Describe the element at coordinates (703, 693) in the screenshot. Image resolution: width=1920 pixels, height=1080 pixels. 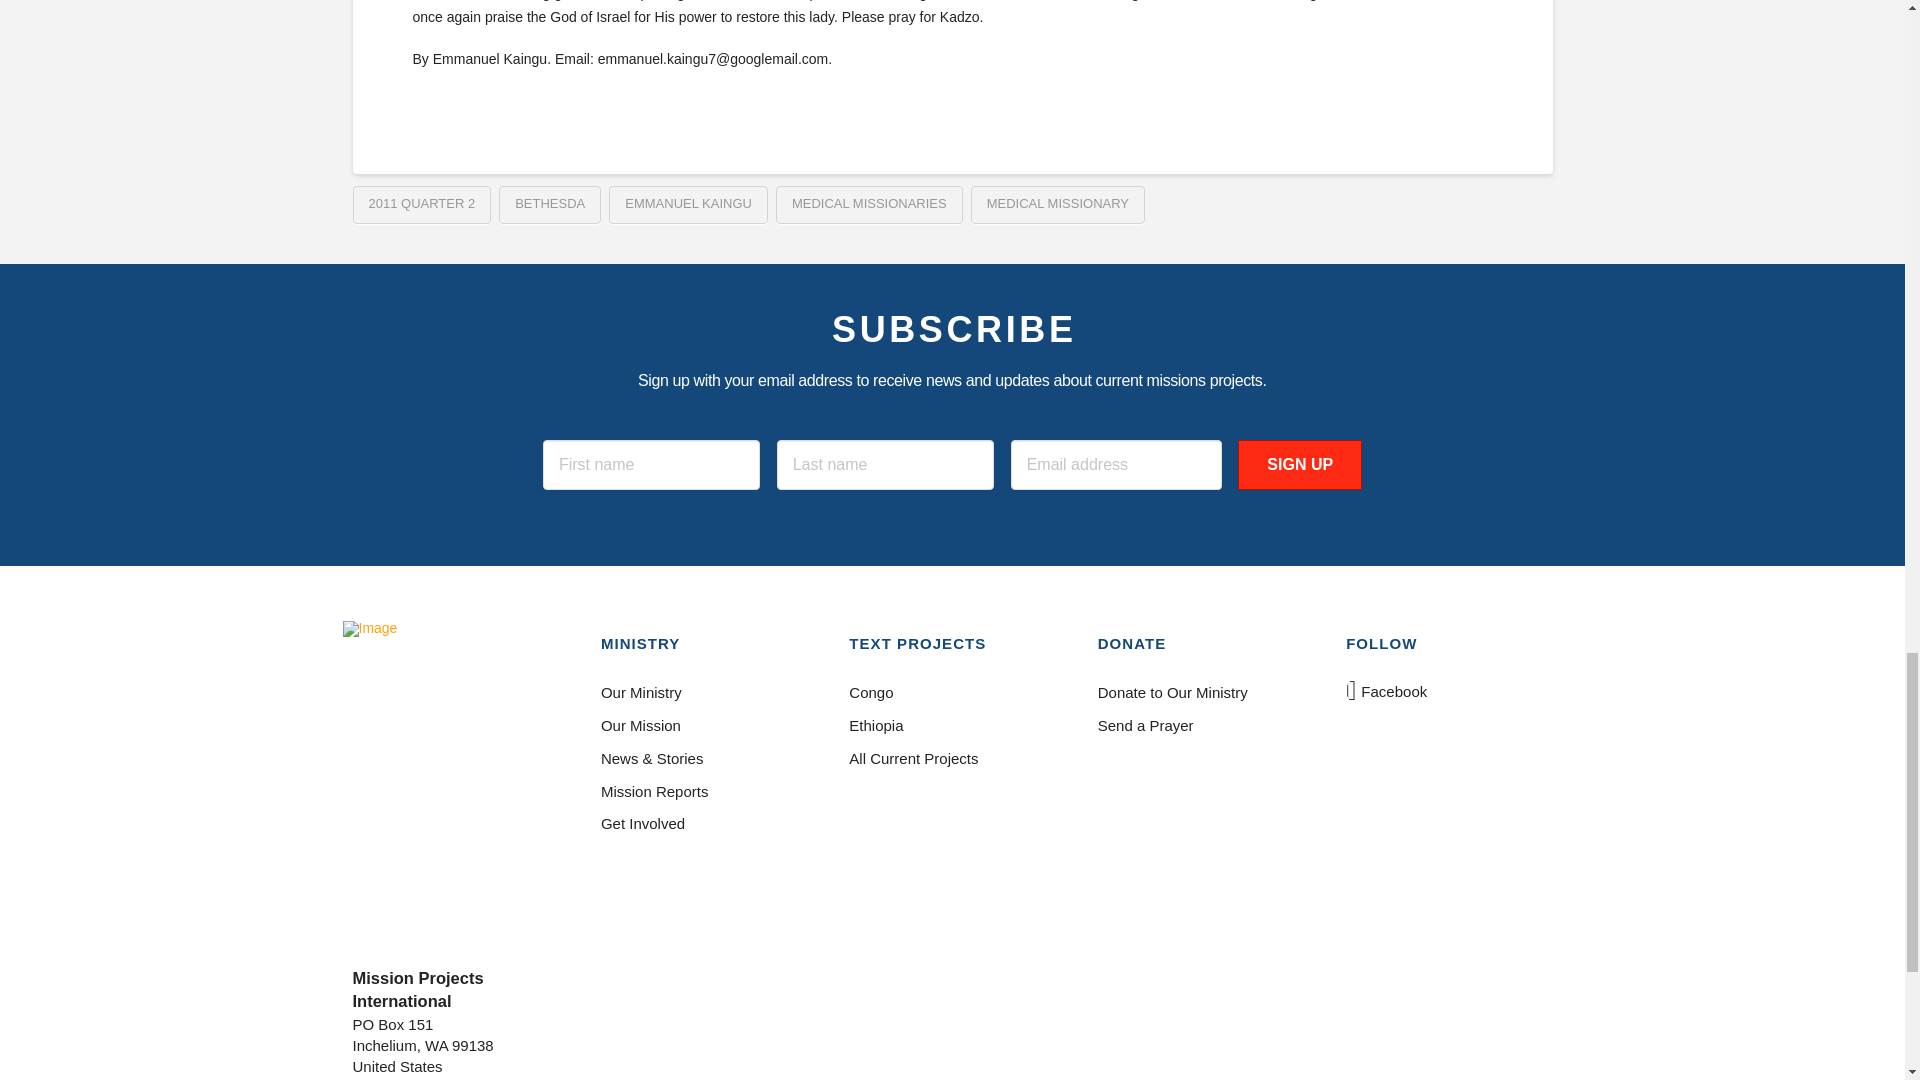
I see `Our Ministry` at that location.